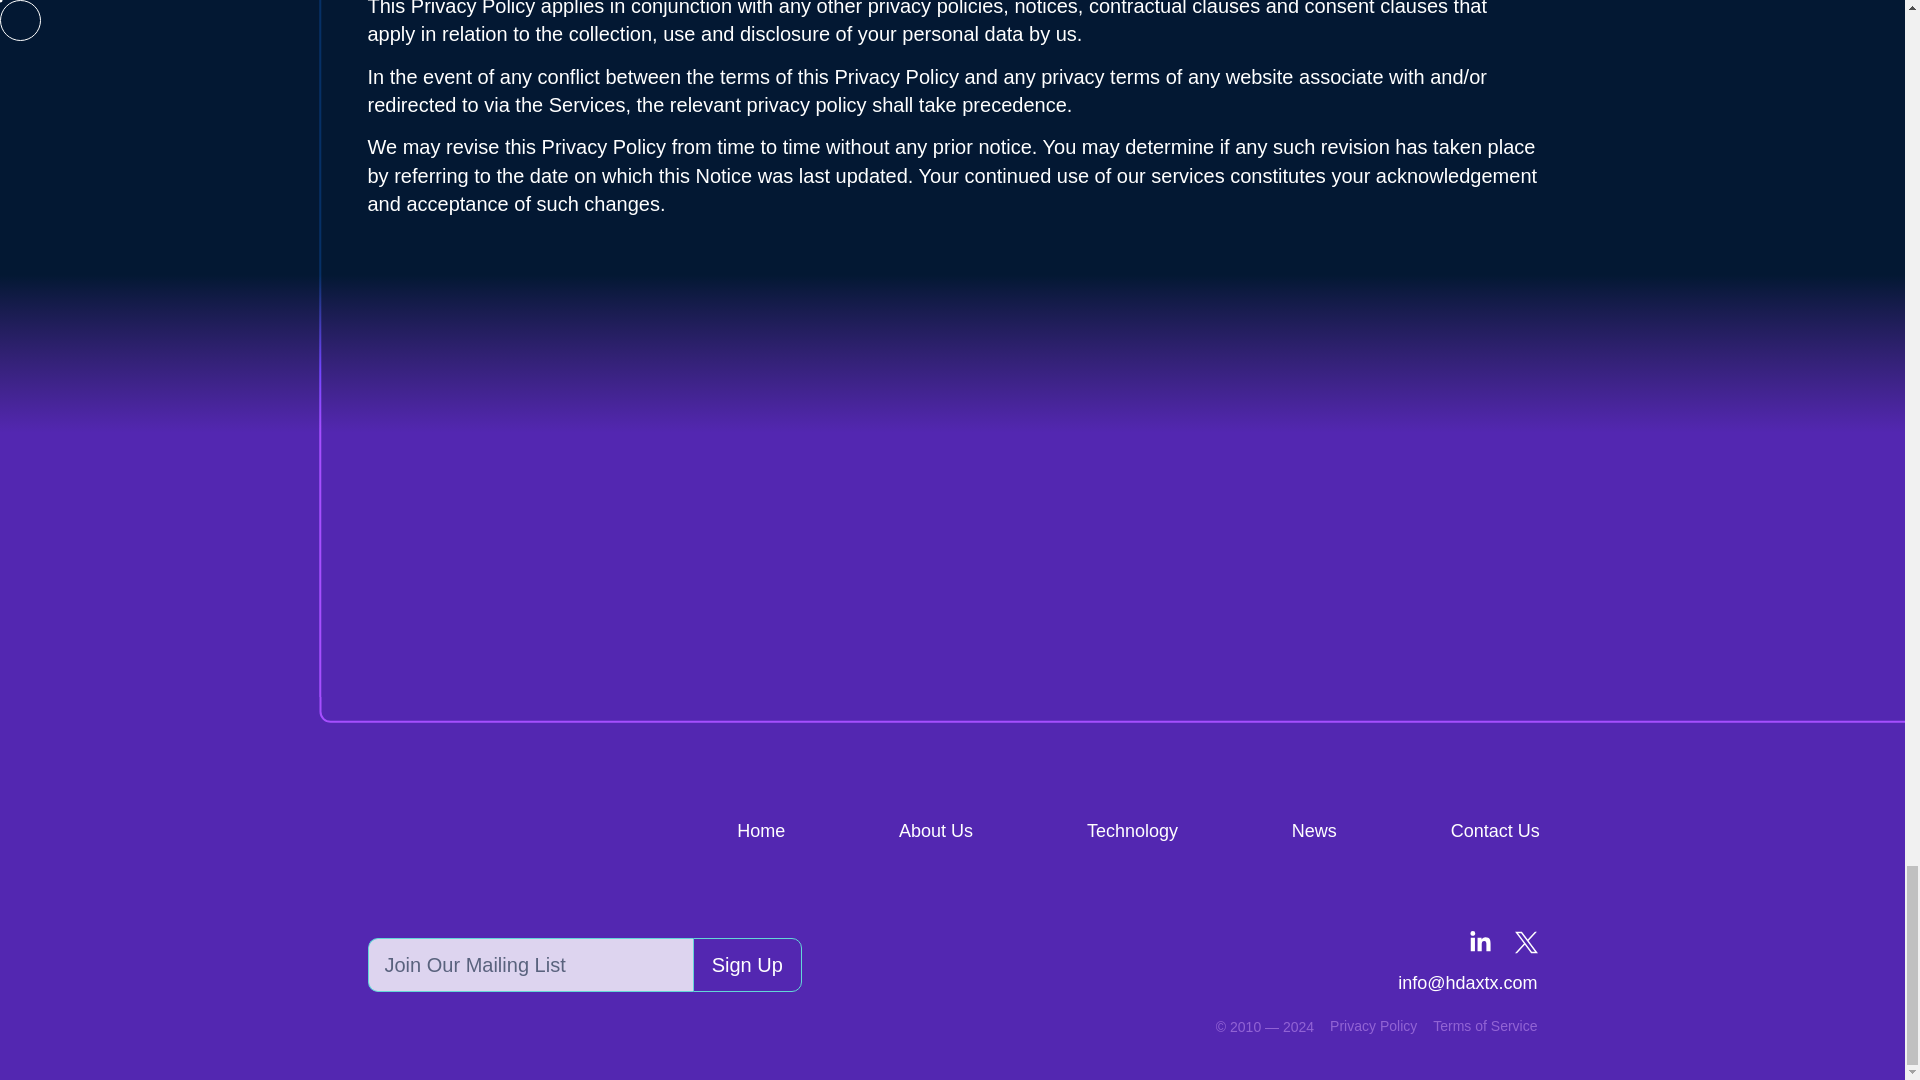 The width and height of the screenshot is (1920, 1080). What do you see at coordinates (1495, 831) in the screenshot?
I see `Contact Us` at bounding box center [1495, 831].